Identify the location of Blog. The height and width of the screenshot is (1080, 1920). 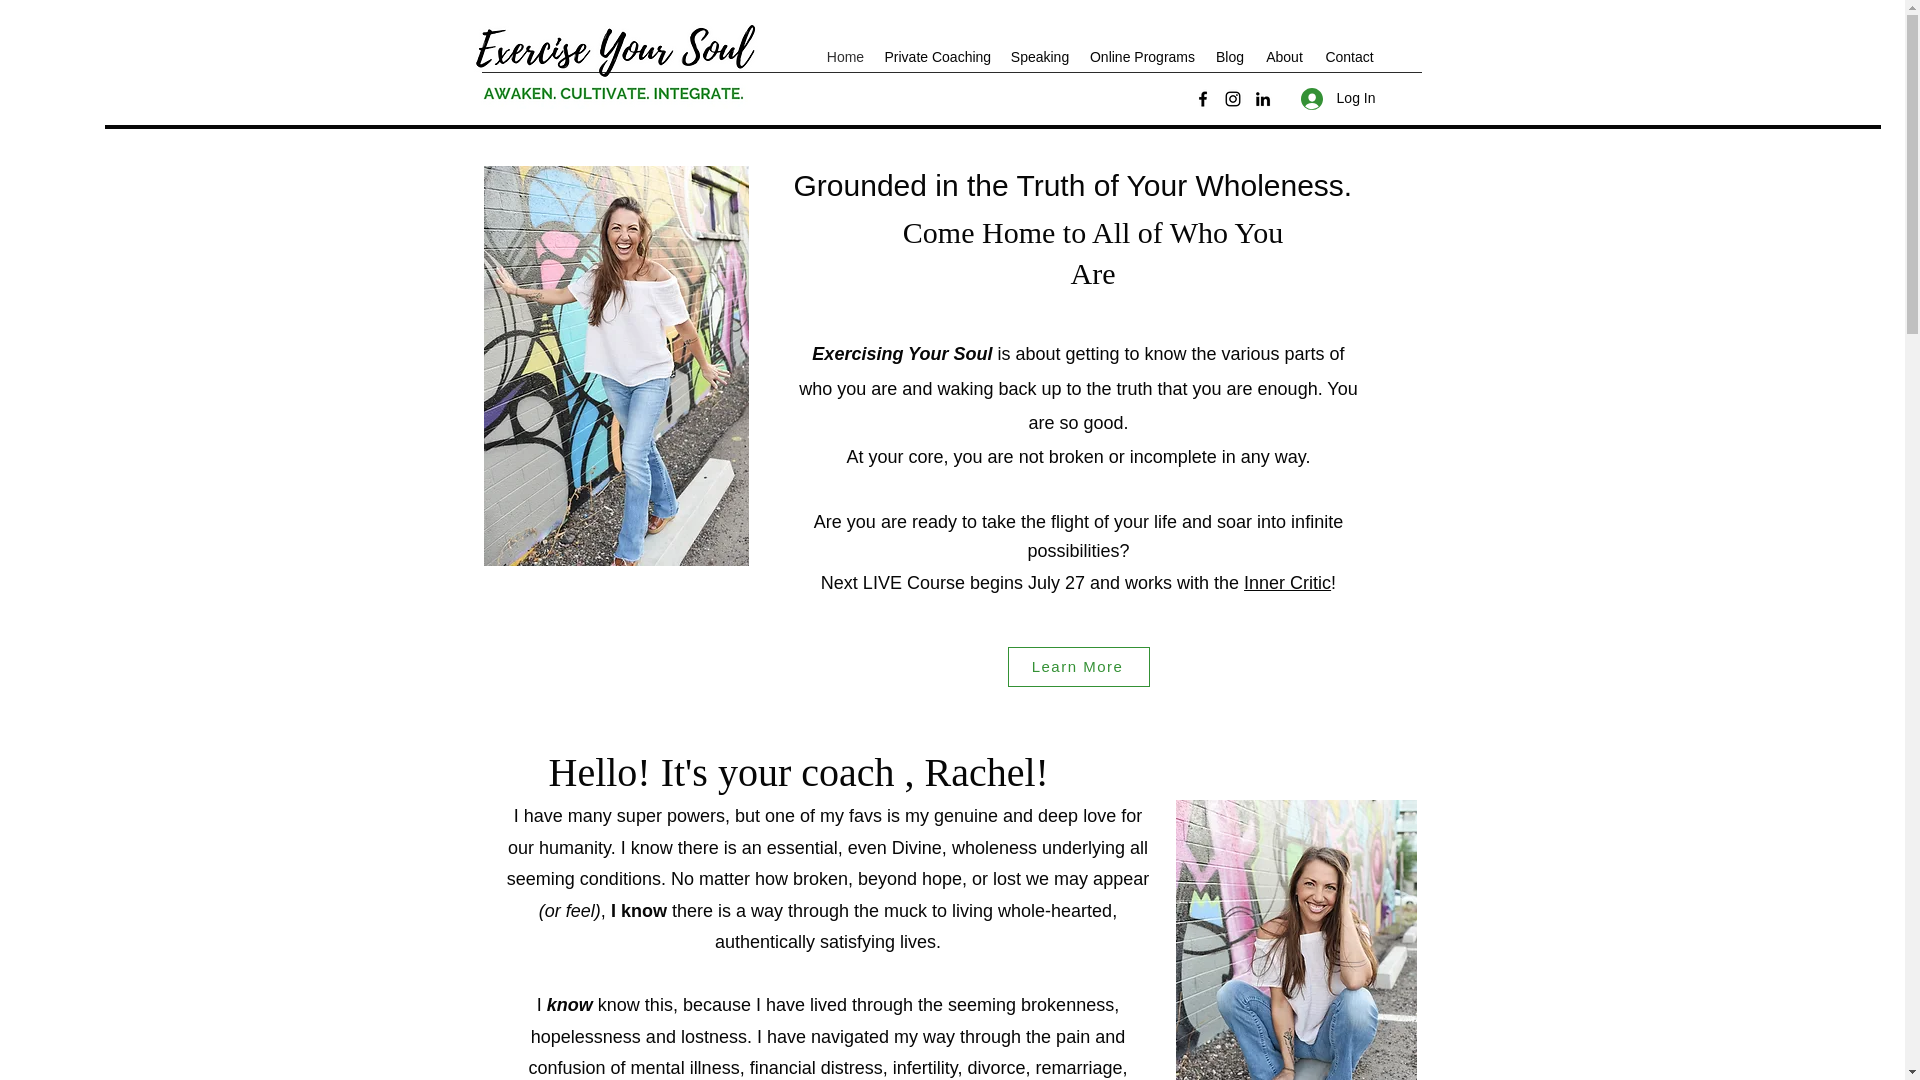
(1230, 57).